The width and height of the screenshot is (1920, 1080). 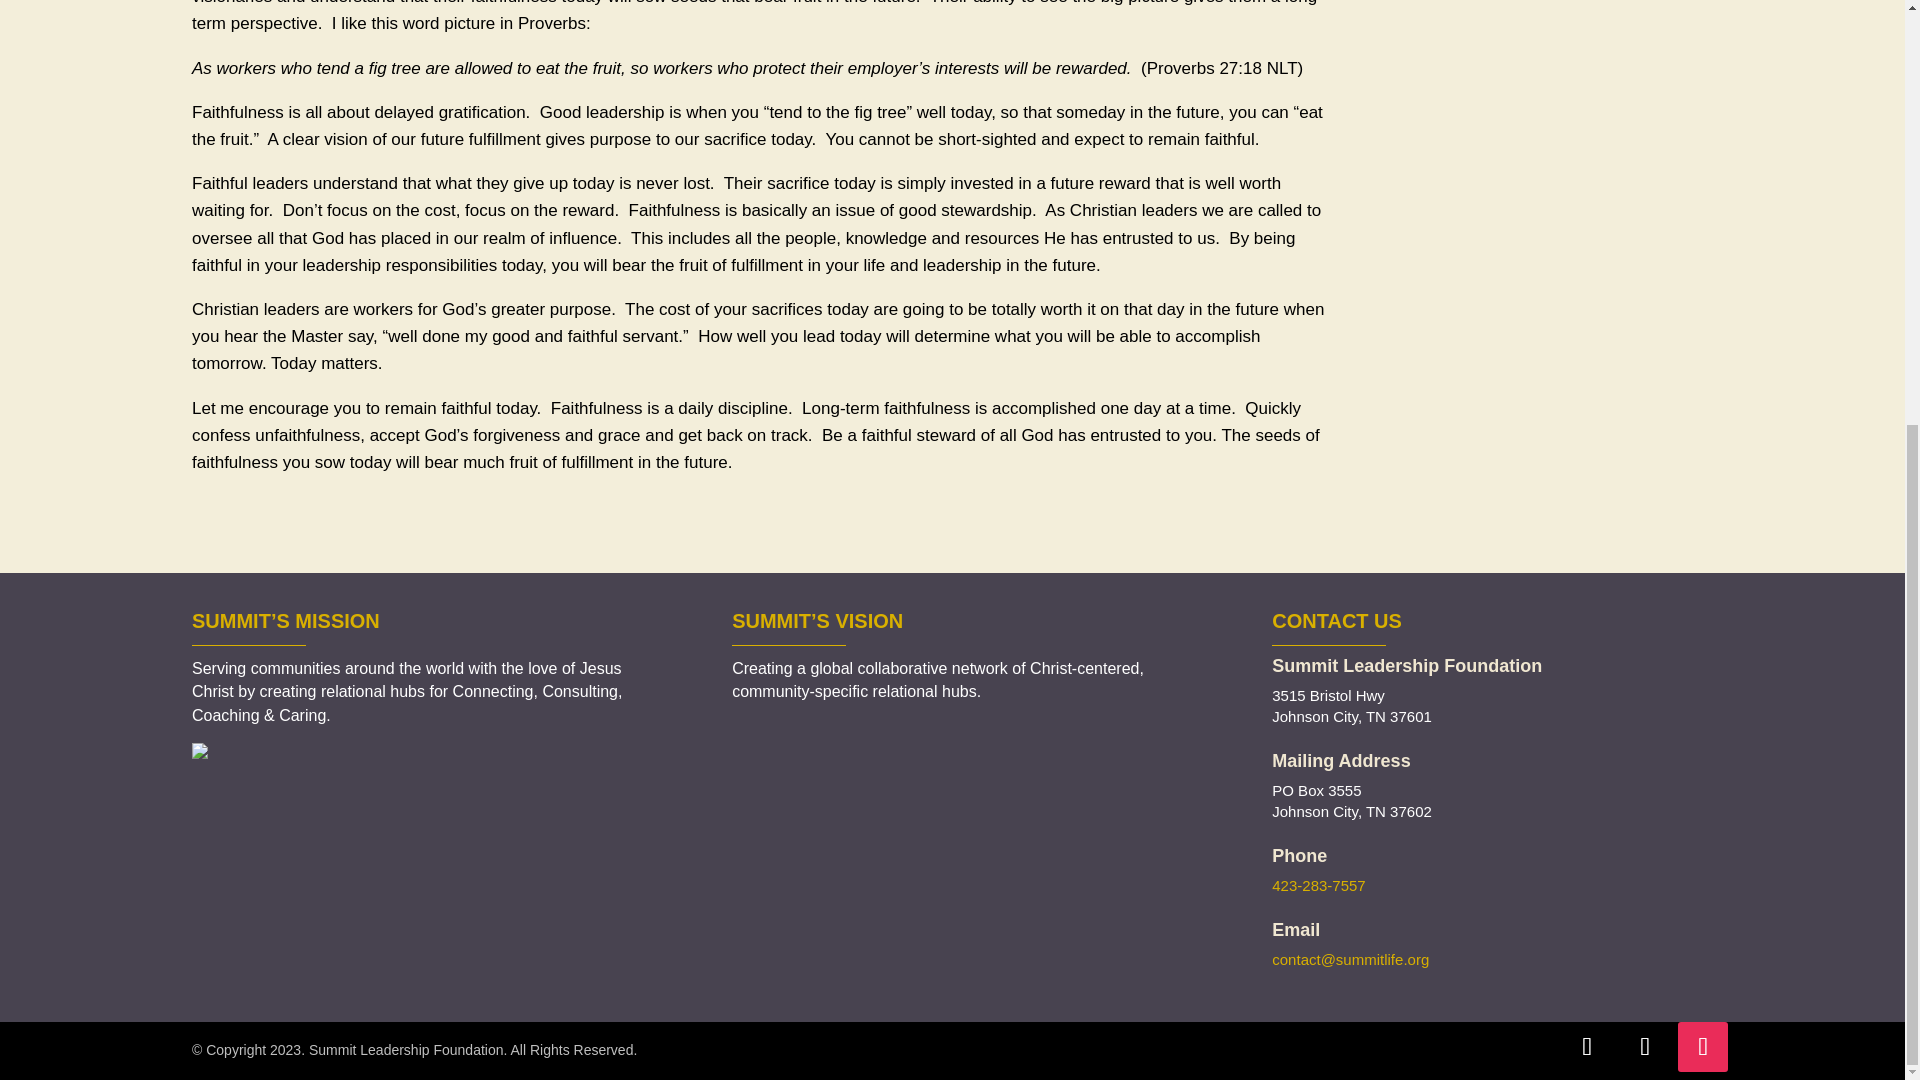 What do you see at coordinates (1645, 1046) in the screenshot?
I see `Follow on LinkedIn` at bounding box center [1645, 1046].